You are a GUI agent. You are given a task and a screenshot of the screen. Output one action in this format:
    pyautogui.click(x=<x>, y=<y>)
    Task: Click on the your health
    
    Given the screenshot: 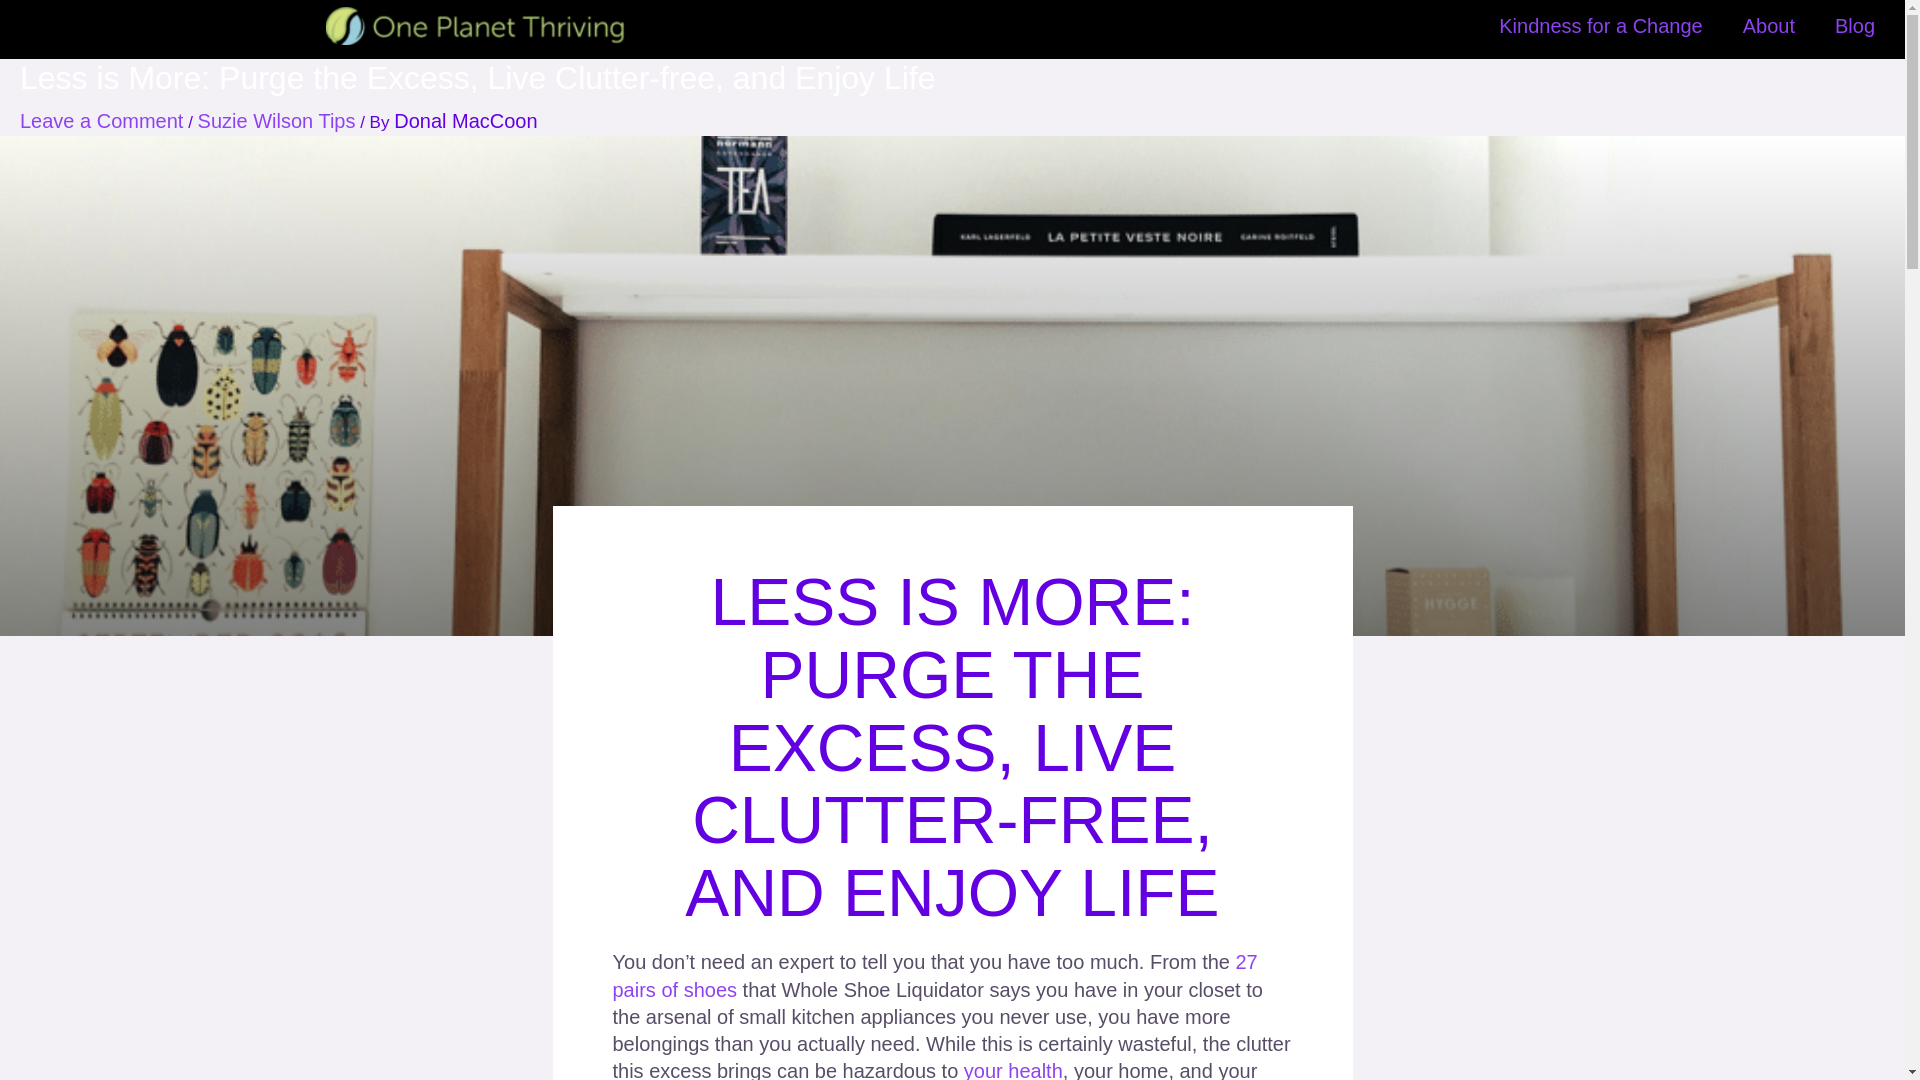 What is the action you would take?
    pyautogui.click(x=1013, y=1070)
    